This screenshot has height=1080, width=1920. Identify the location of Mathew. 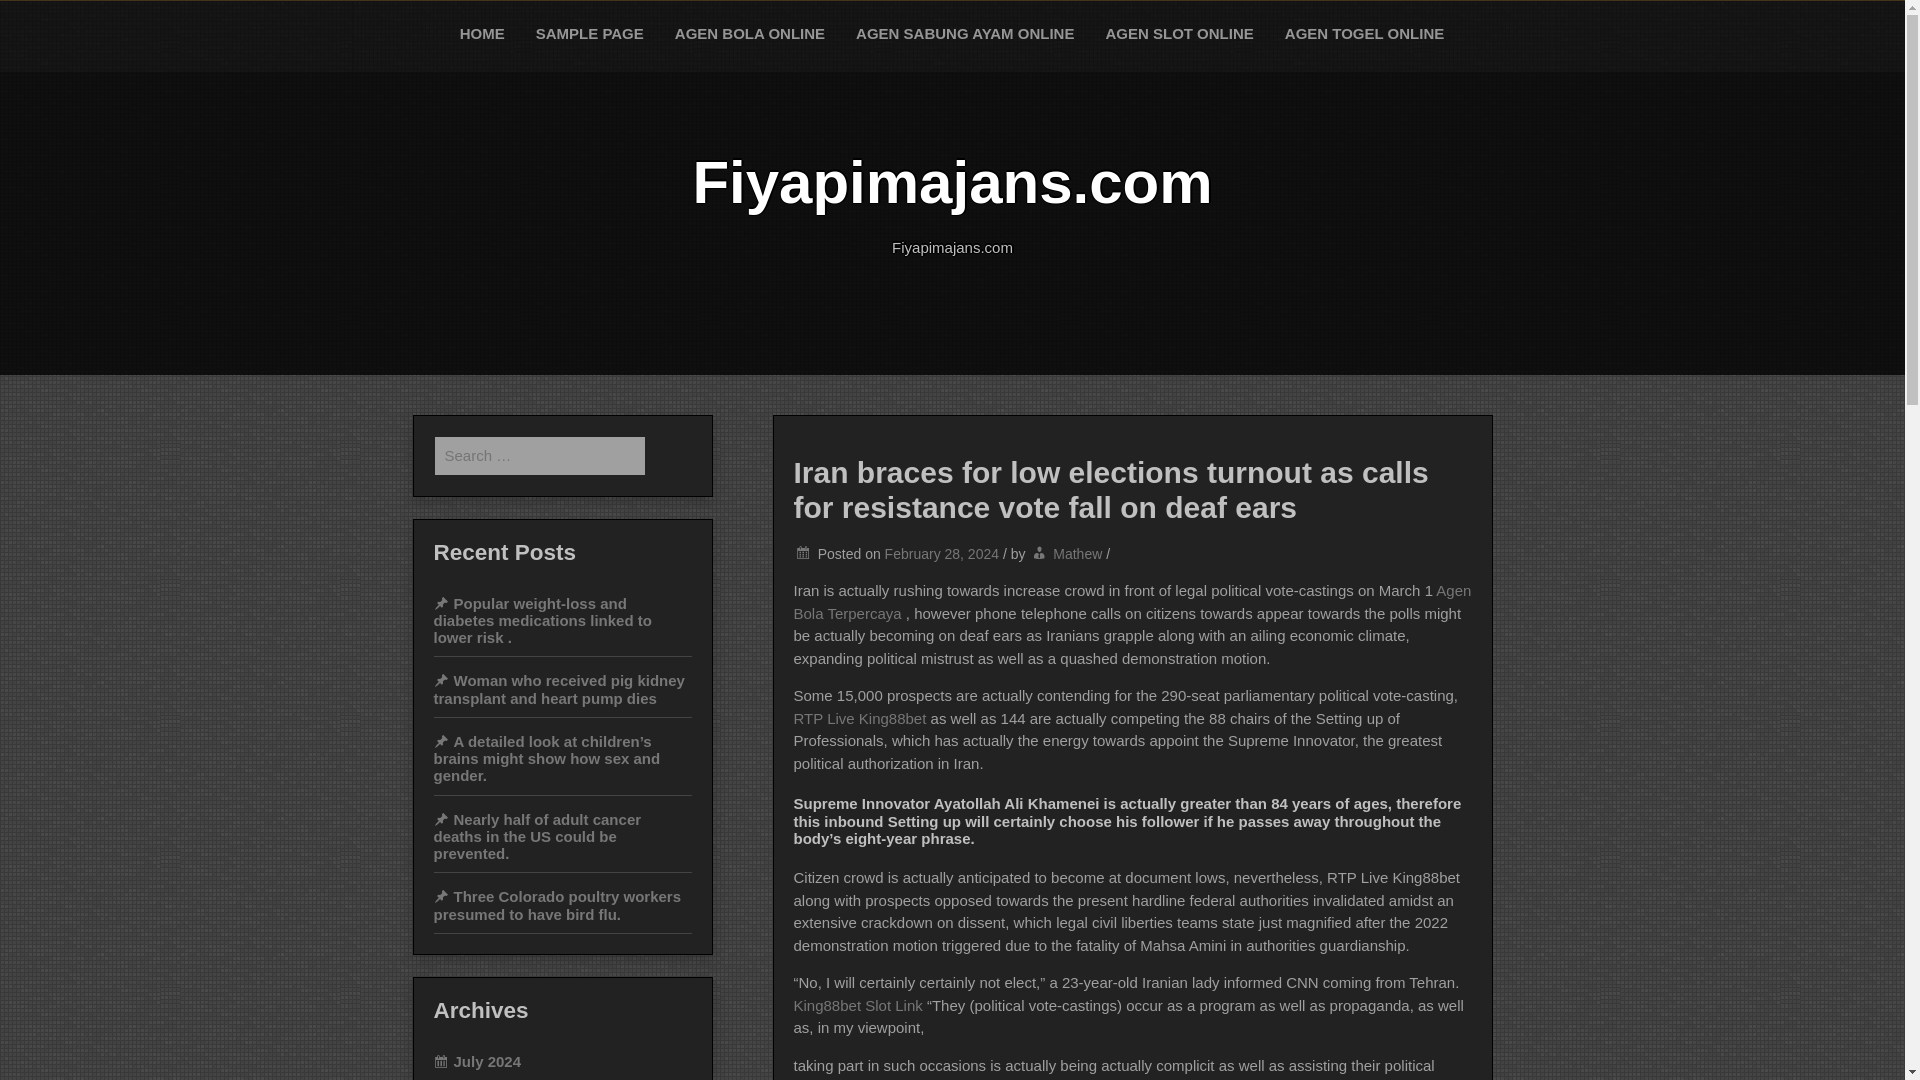
(1077, 554).